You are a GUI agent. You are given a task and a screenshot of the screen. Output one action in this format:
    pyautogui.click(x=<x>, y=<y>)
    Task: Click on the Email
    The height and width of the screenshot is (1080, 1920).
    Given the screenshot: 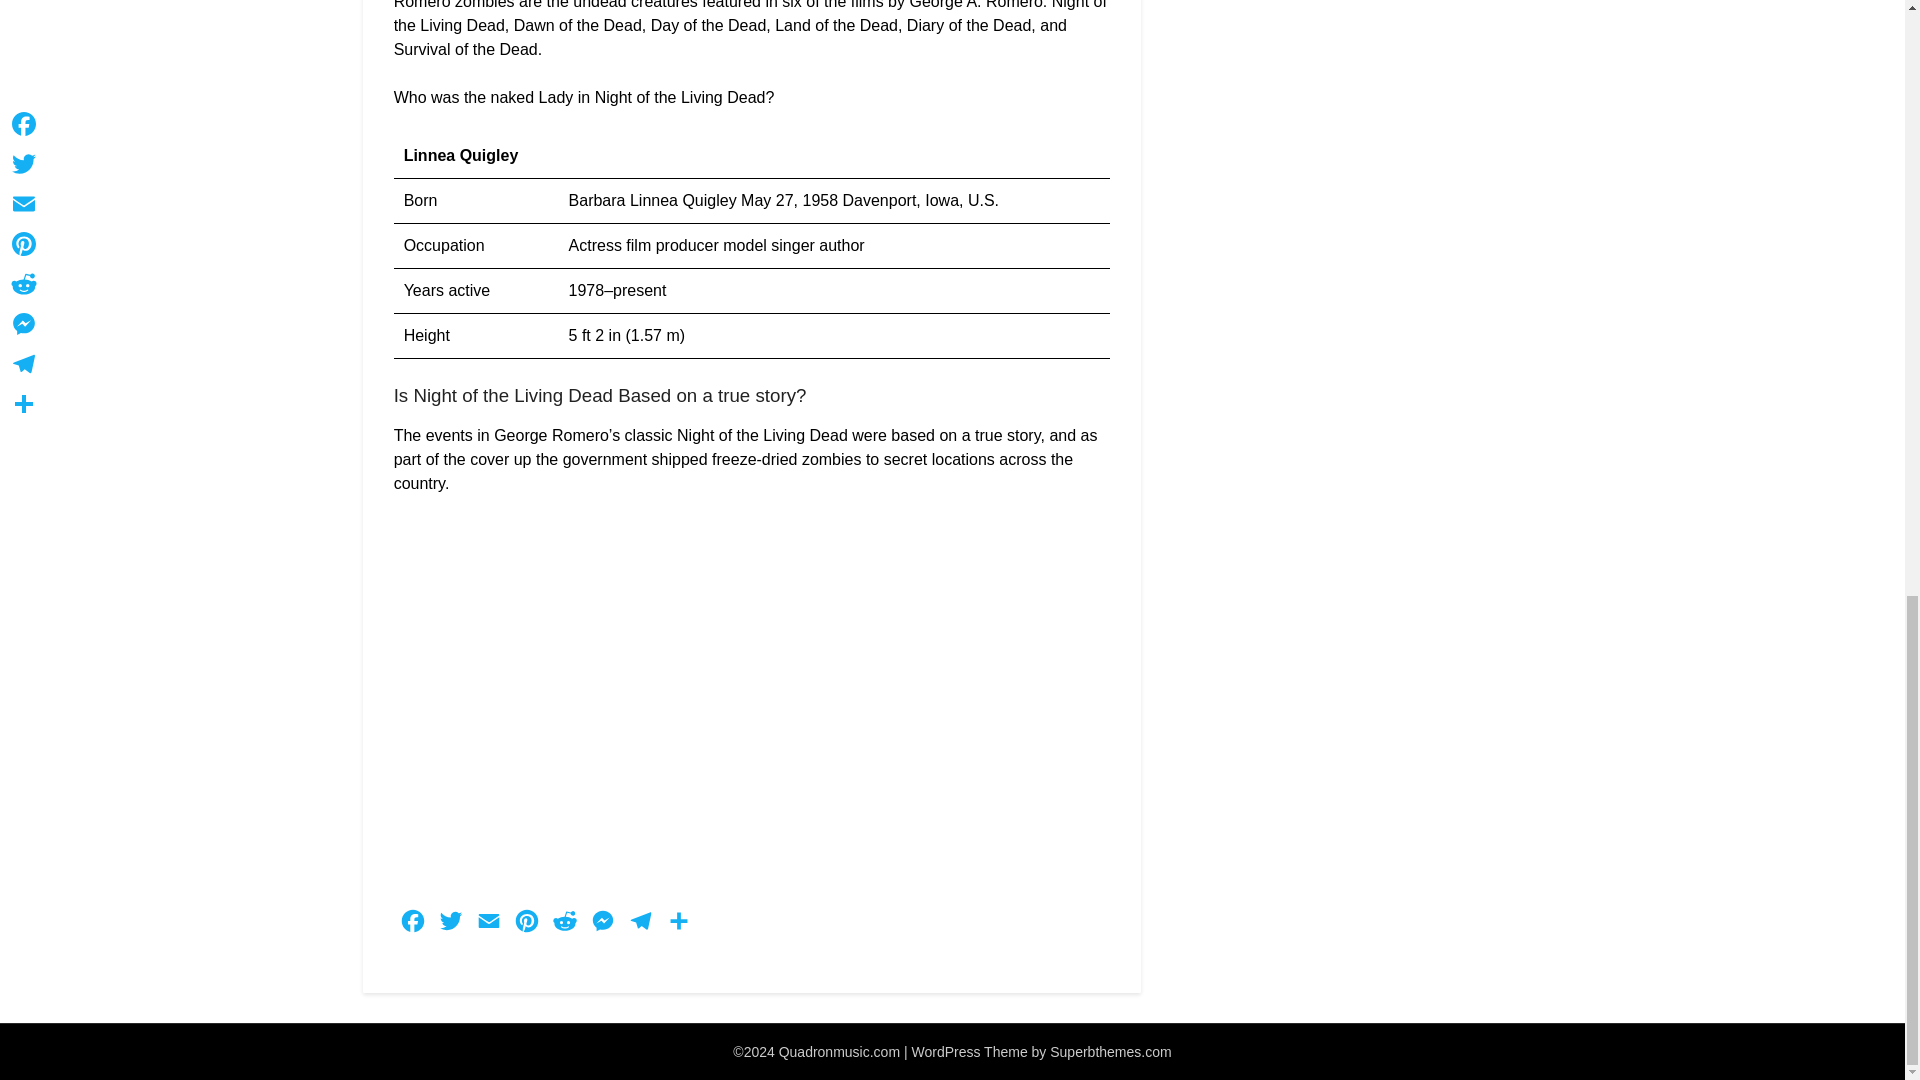 What is the action you would take?
    pyautogui.click(x=489, y=926)
    